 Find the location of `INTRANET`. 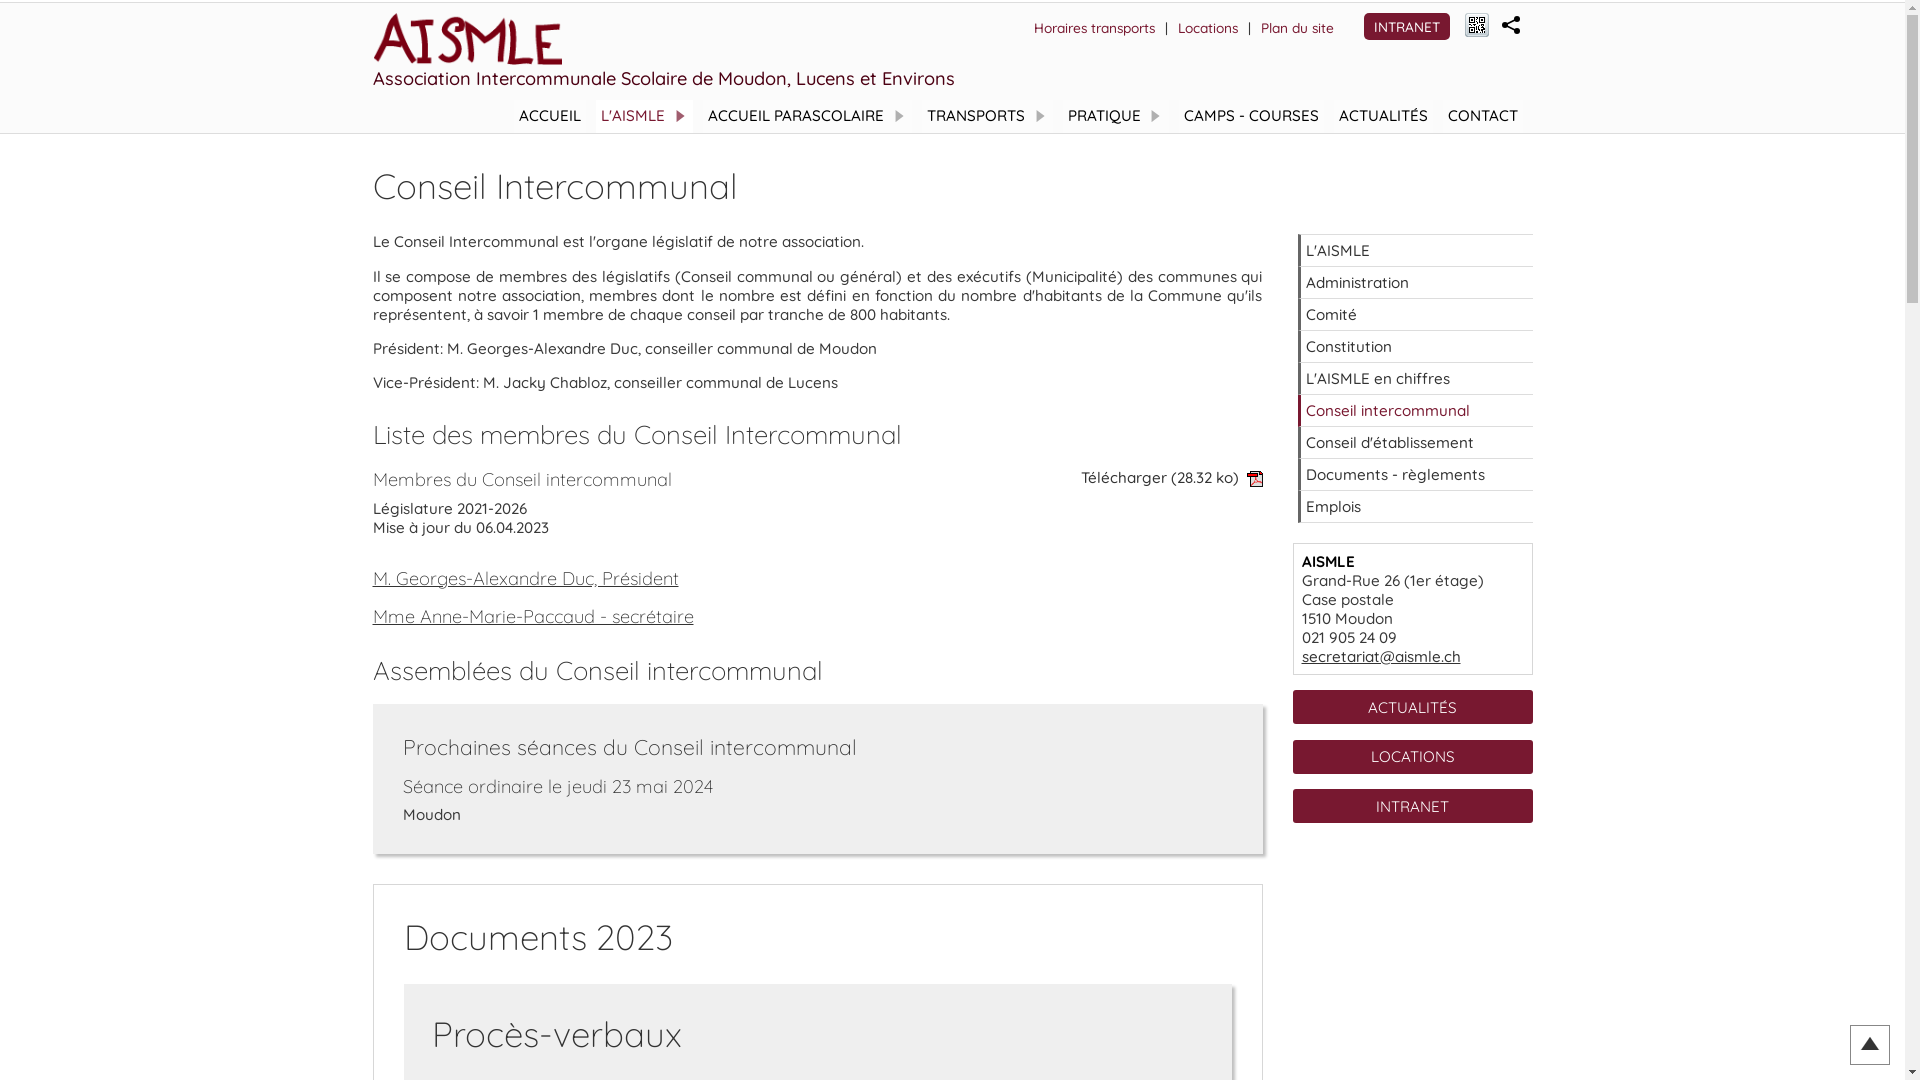

INTRANET is located at coordinates (1412, 806).